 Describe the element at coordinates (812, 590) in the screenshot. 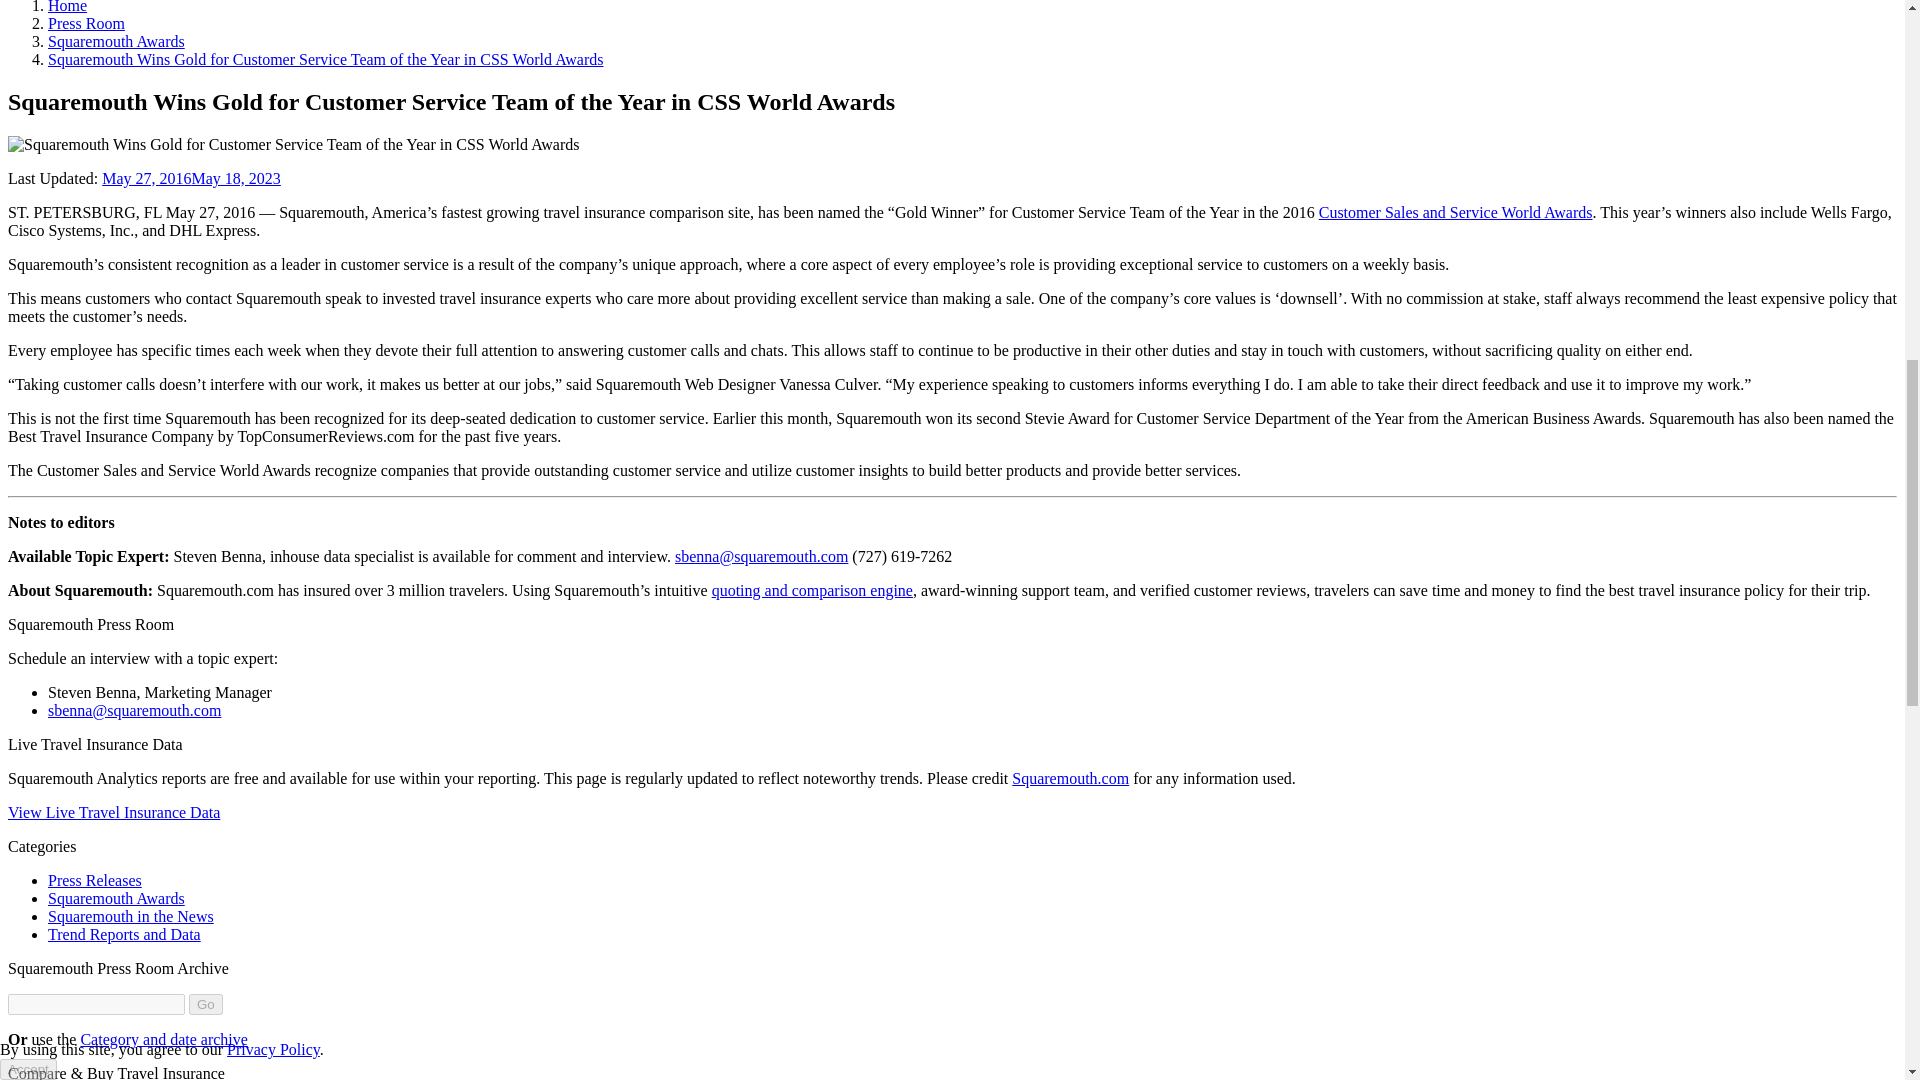

I see `Link to compare travel insurance` at that location.